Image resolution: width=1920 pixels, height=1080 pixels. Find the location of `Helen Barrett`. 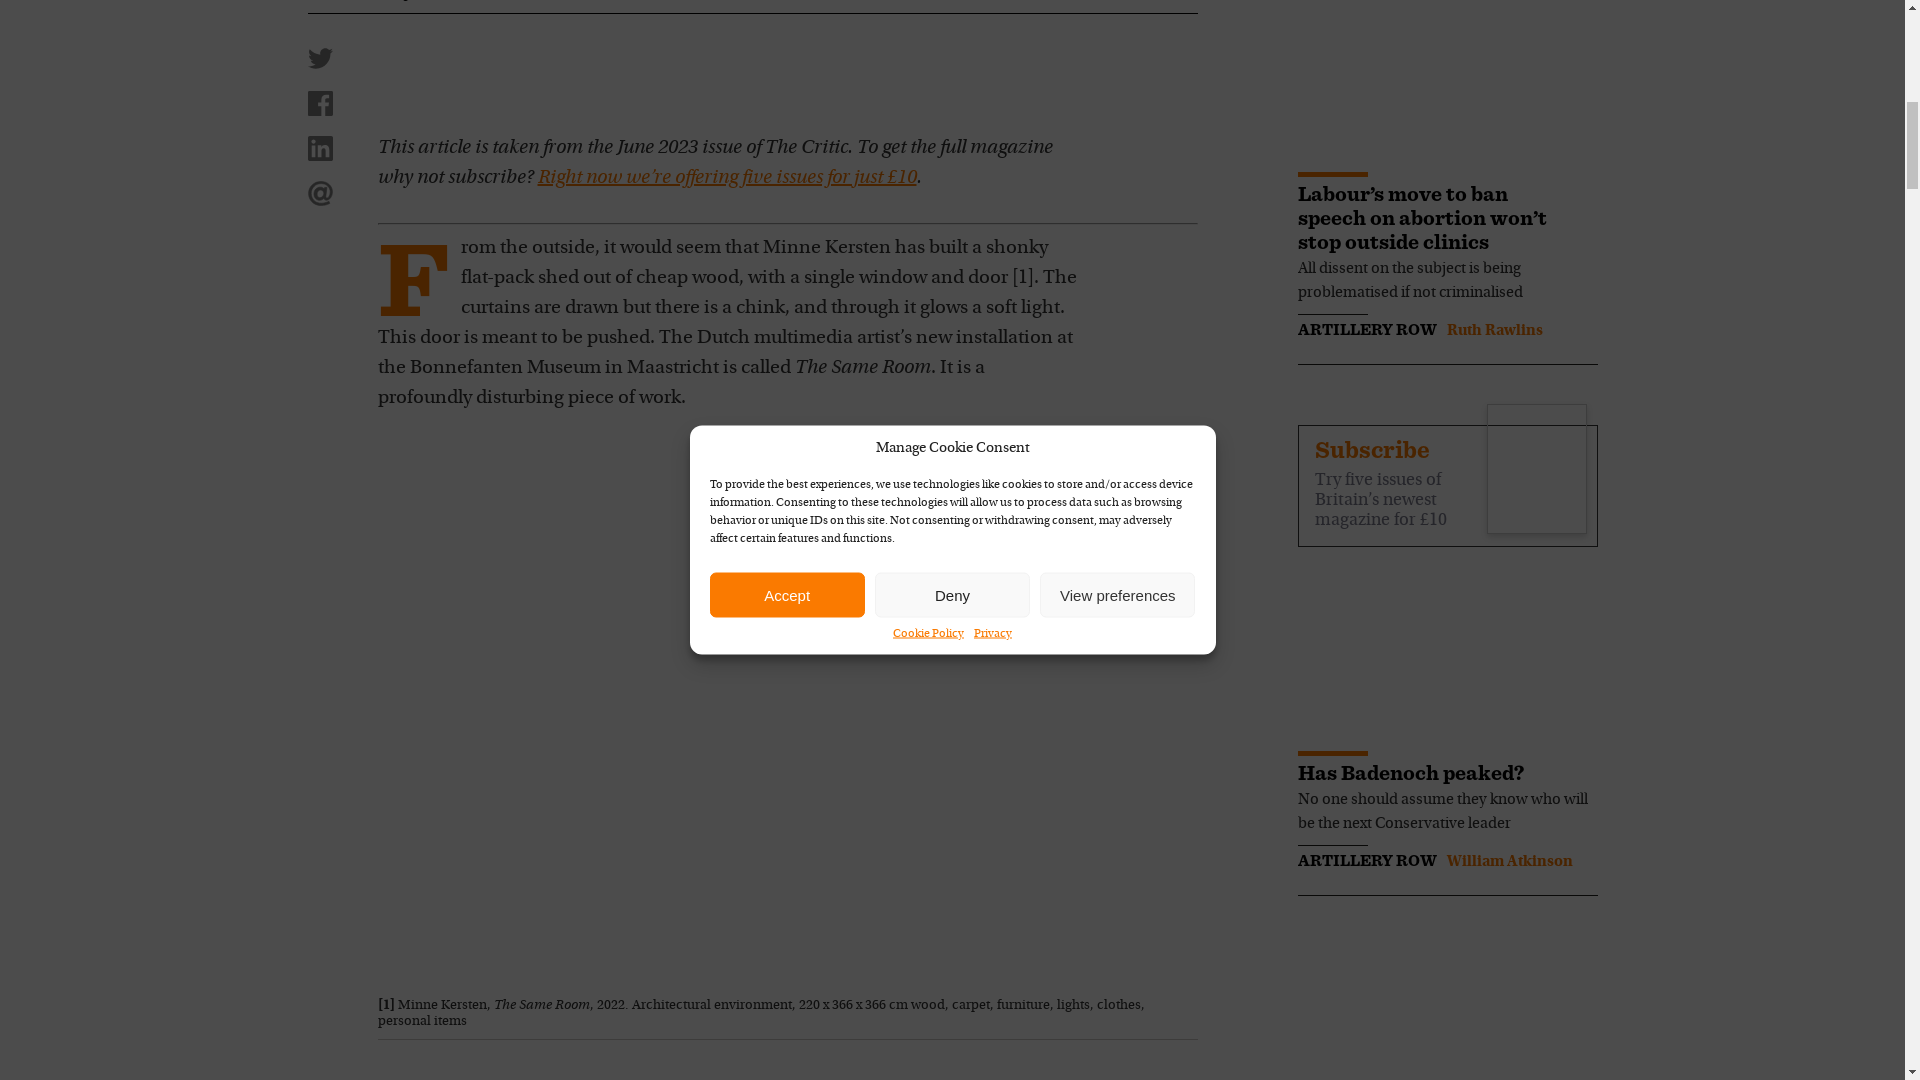

Helen Barrett is located at coordinates (478, 2).